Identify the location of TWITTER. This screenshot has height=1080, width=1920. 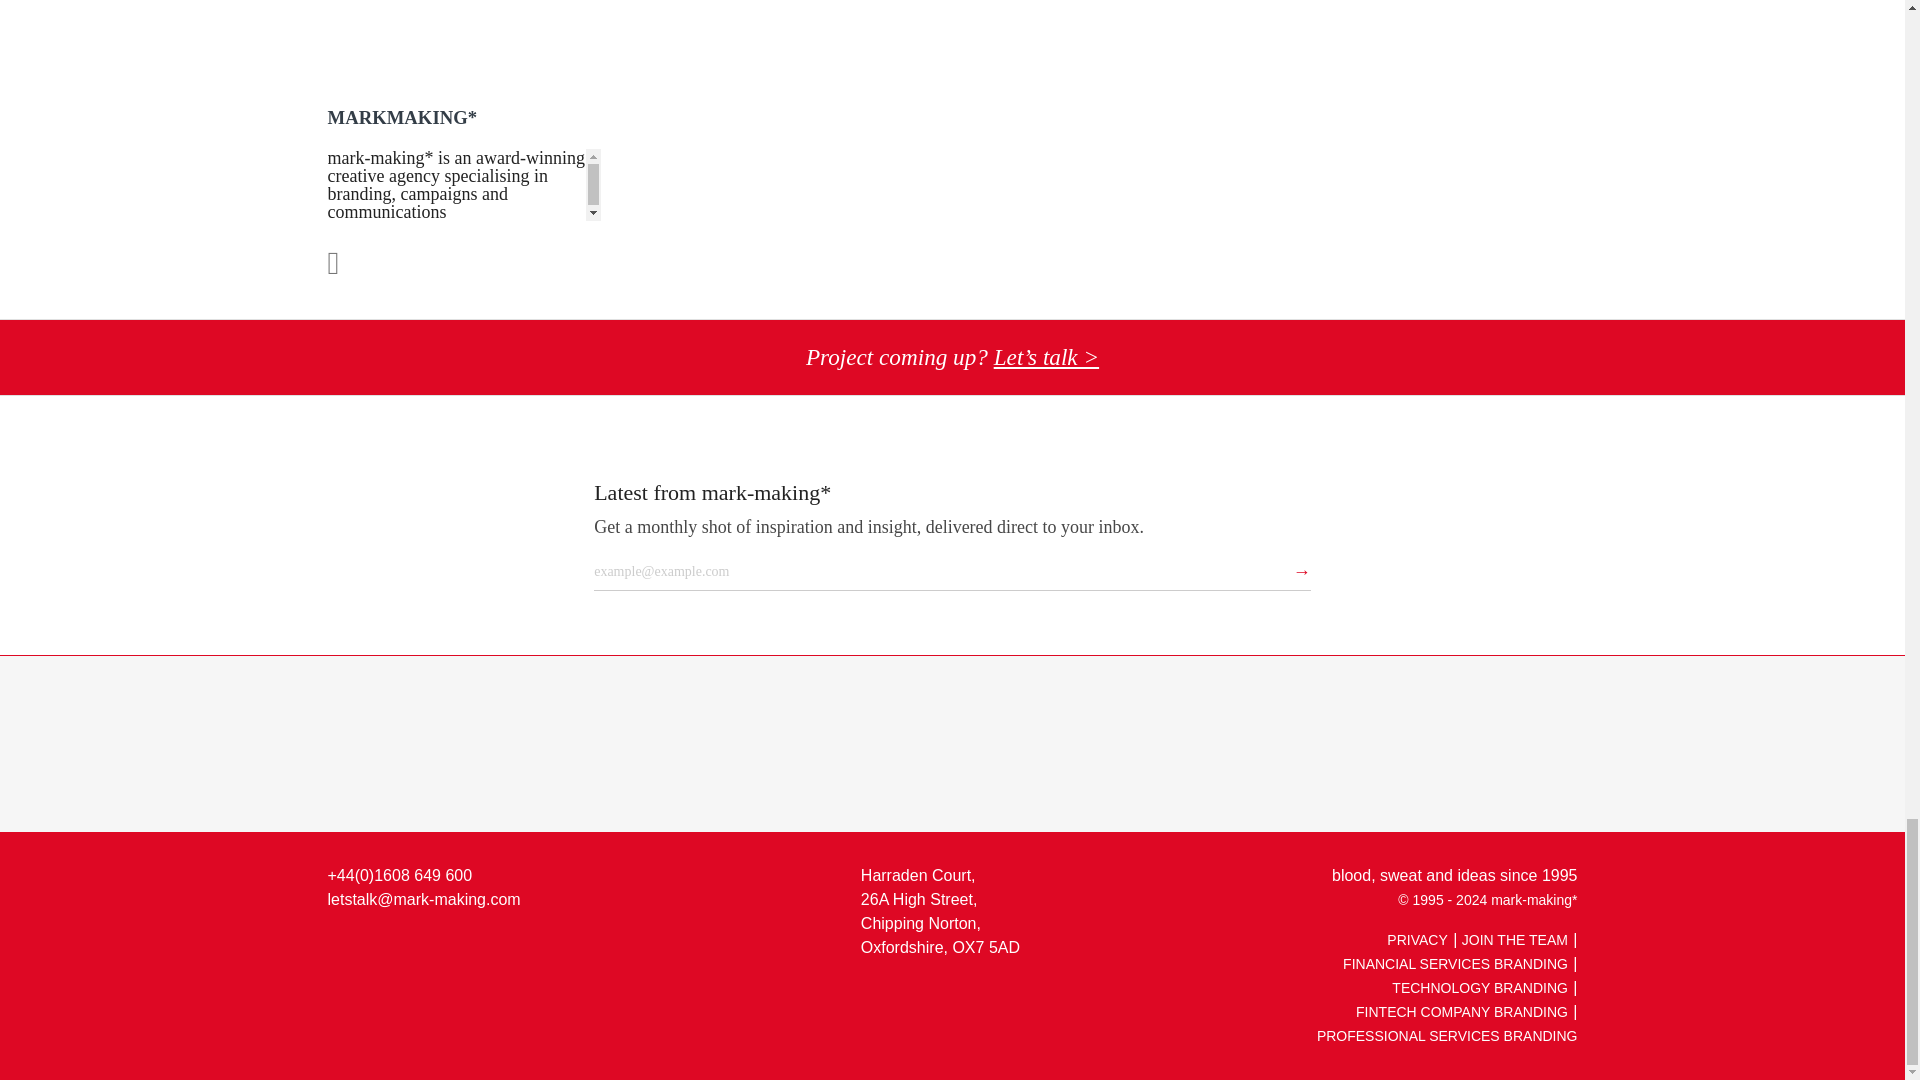
(388, 945).